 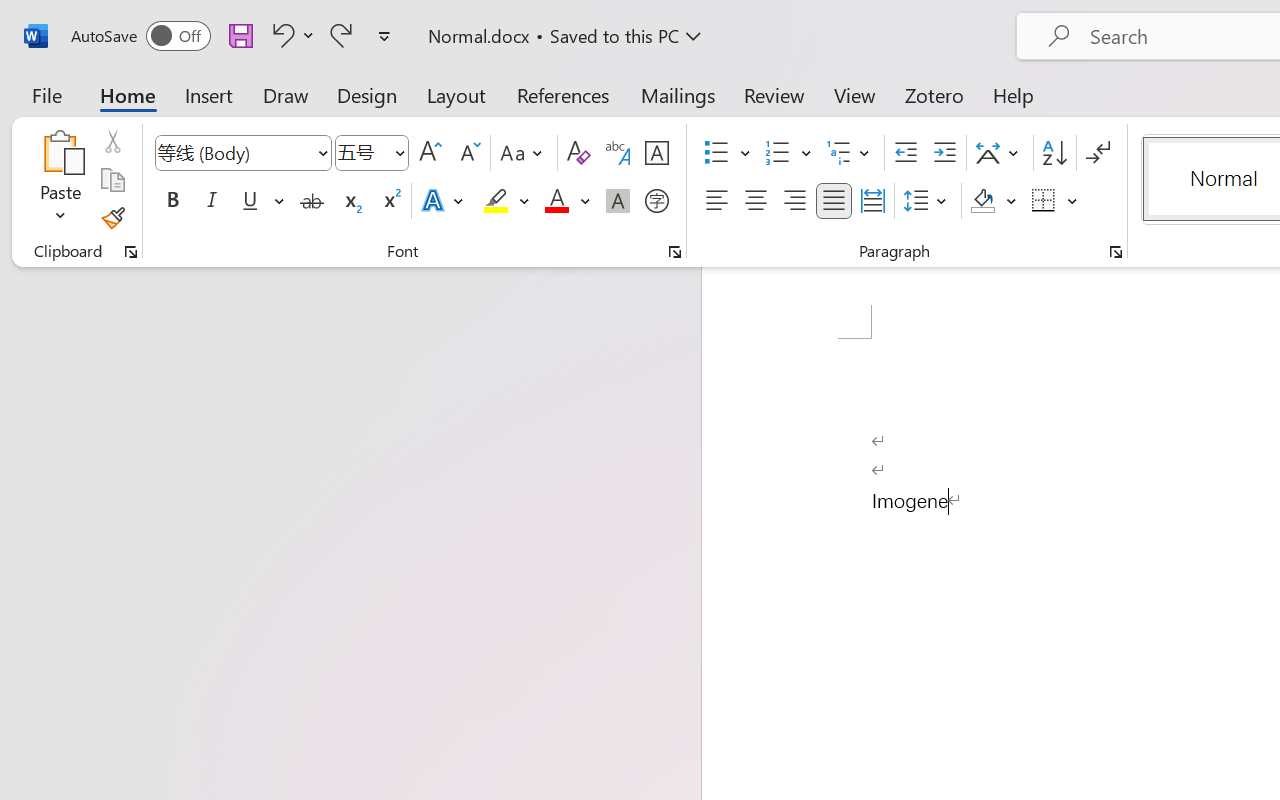 What do you see at coordinates (872, 201) in the screenshot?
I see `Distributed` at bounding box center [872, 201].